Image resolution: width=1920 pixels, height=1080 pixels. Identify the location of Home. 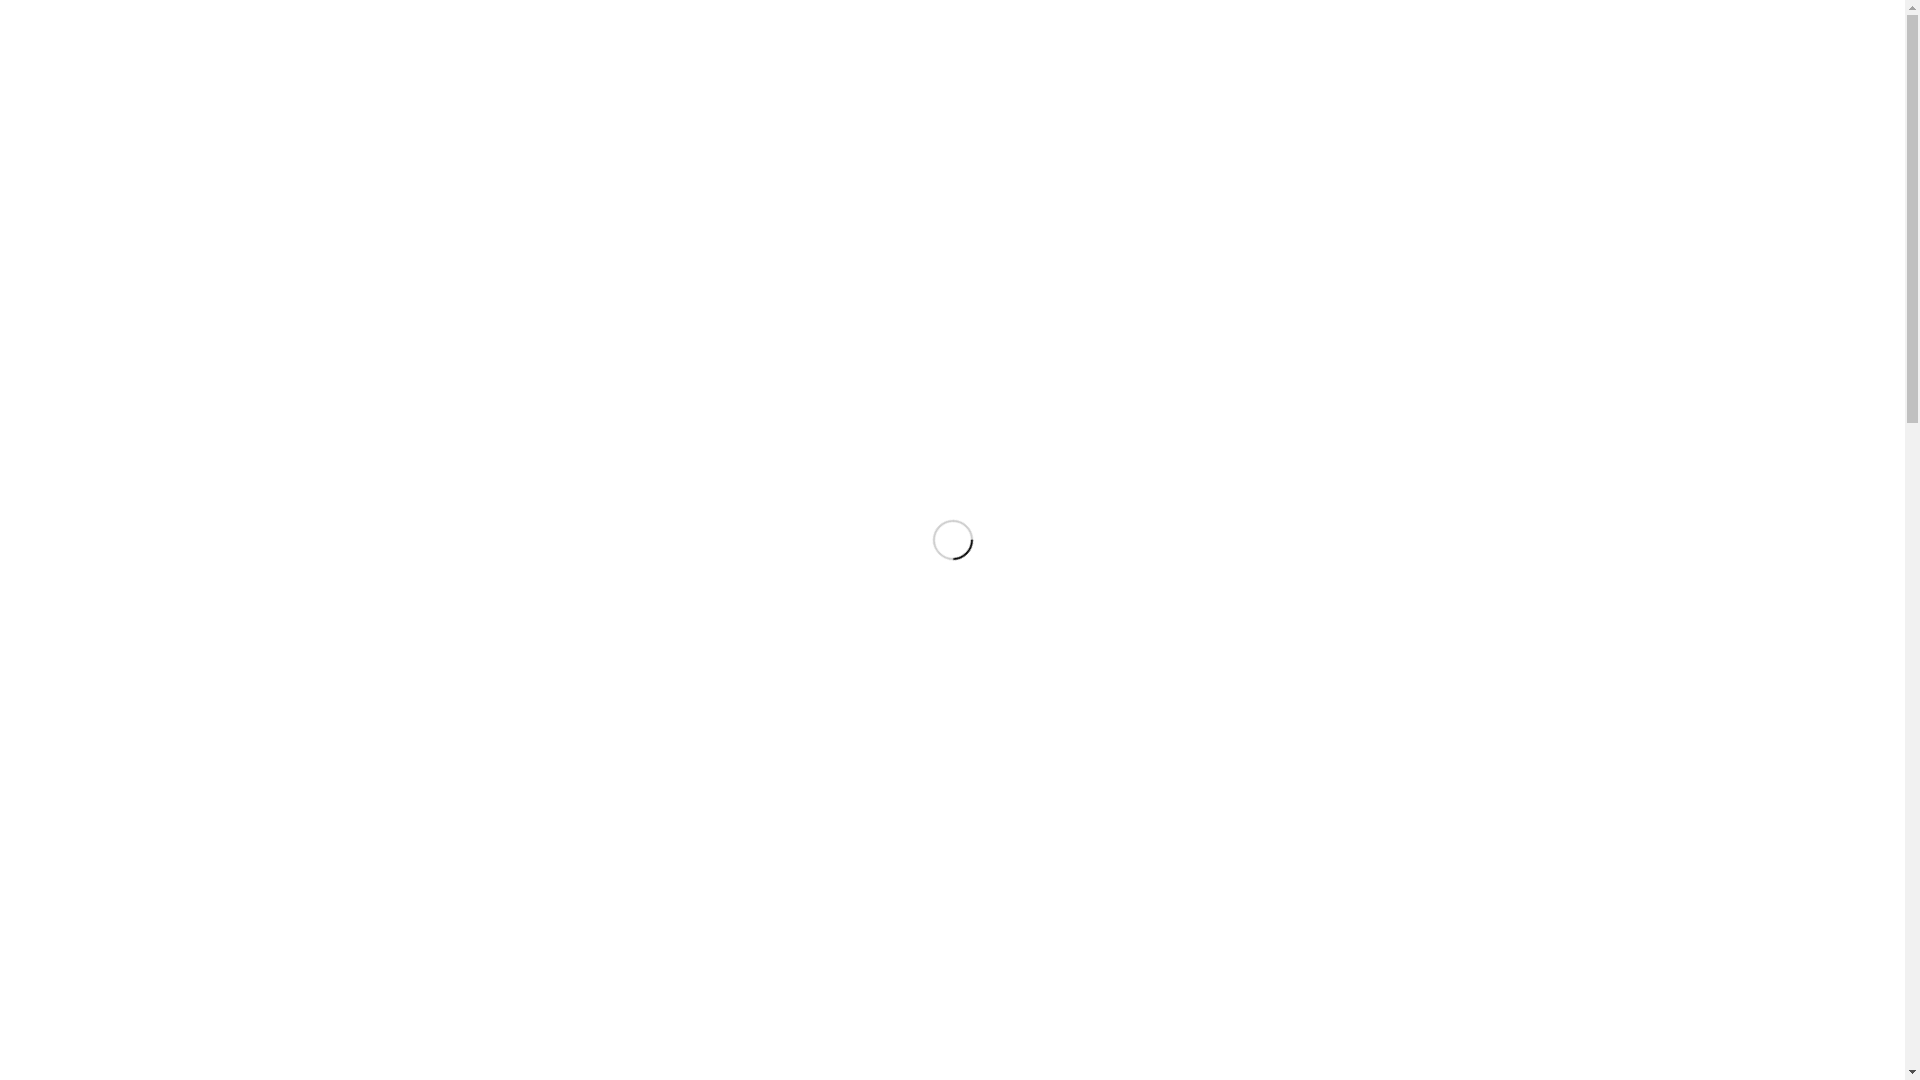
(1010, 45).